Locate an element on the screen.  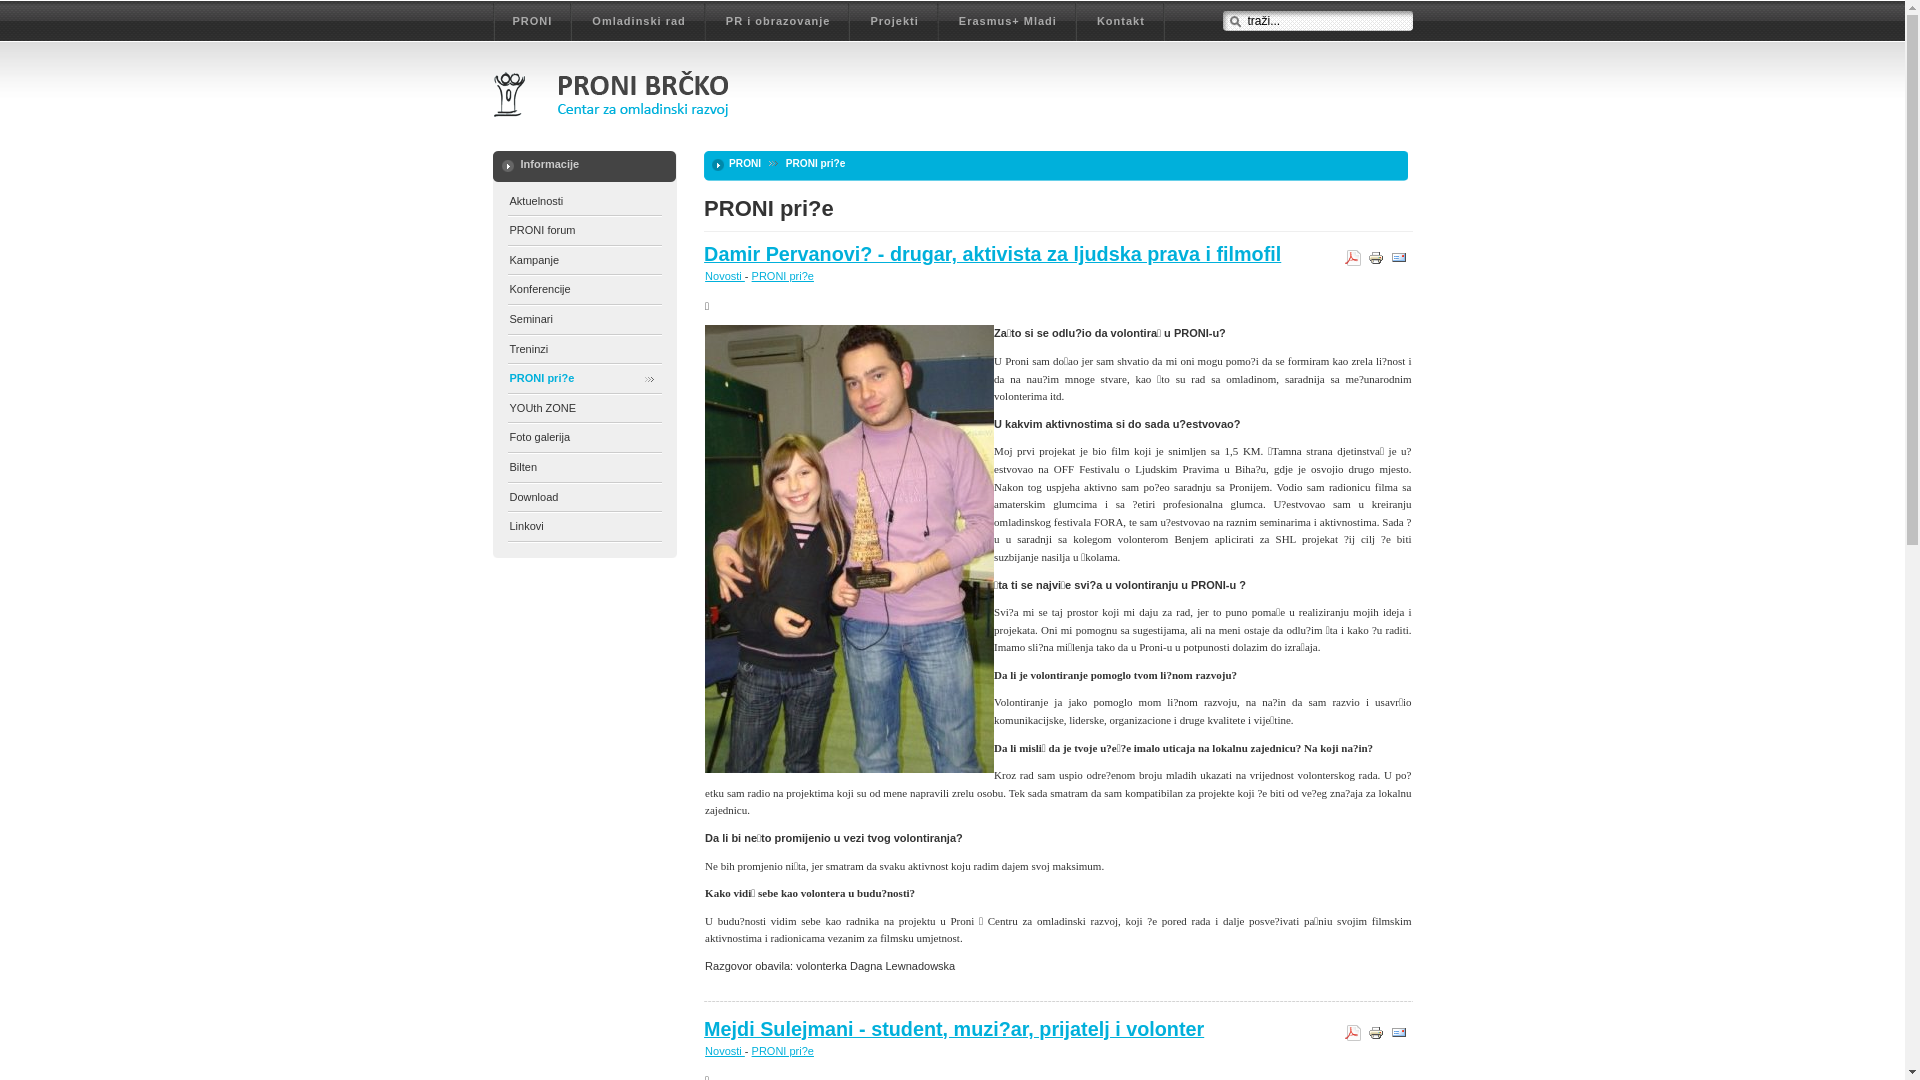
Foto galerija is located at coordinates (585, 438).